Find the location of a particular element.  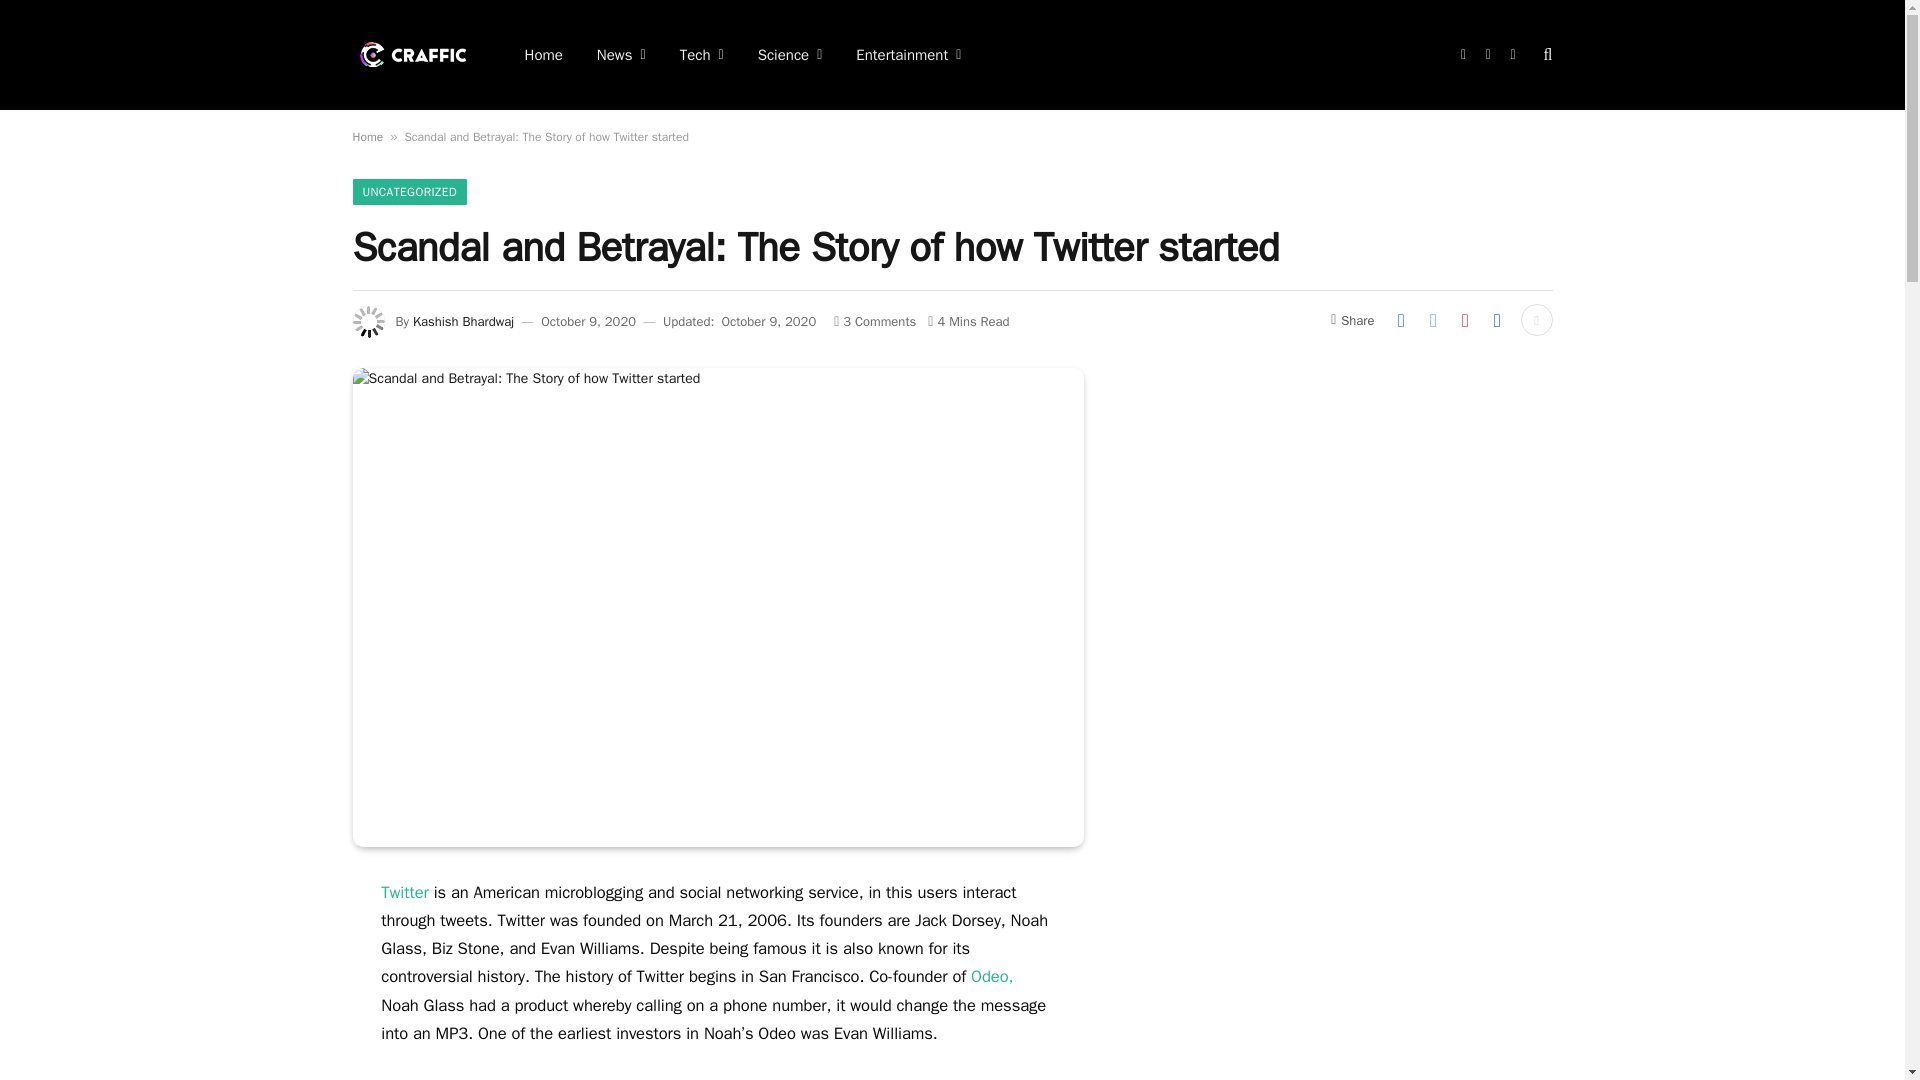

Show More Social Sharing is located at coordinates (1536, 319).